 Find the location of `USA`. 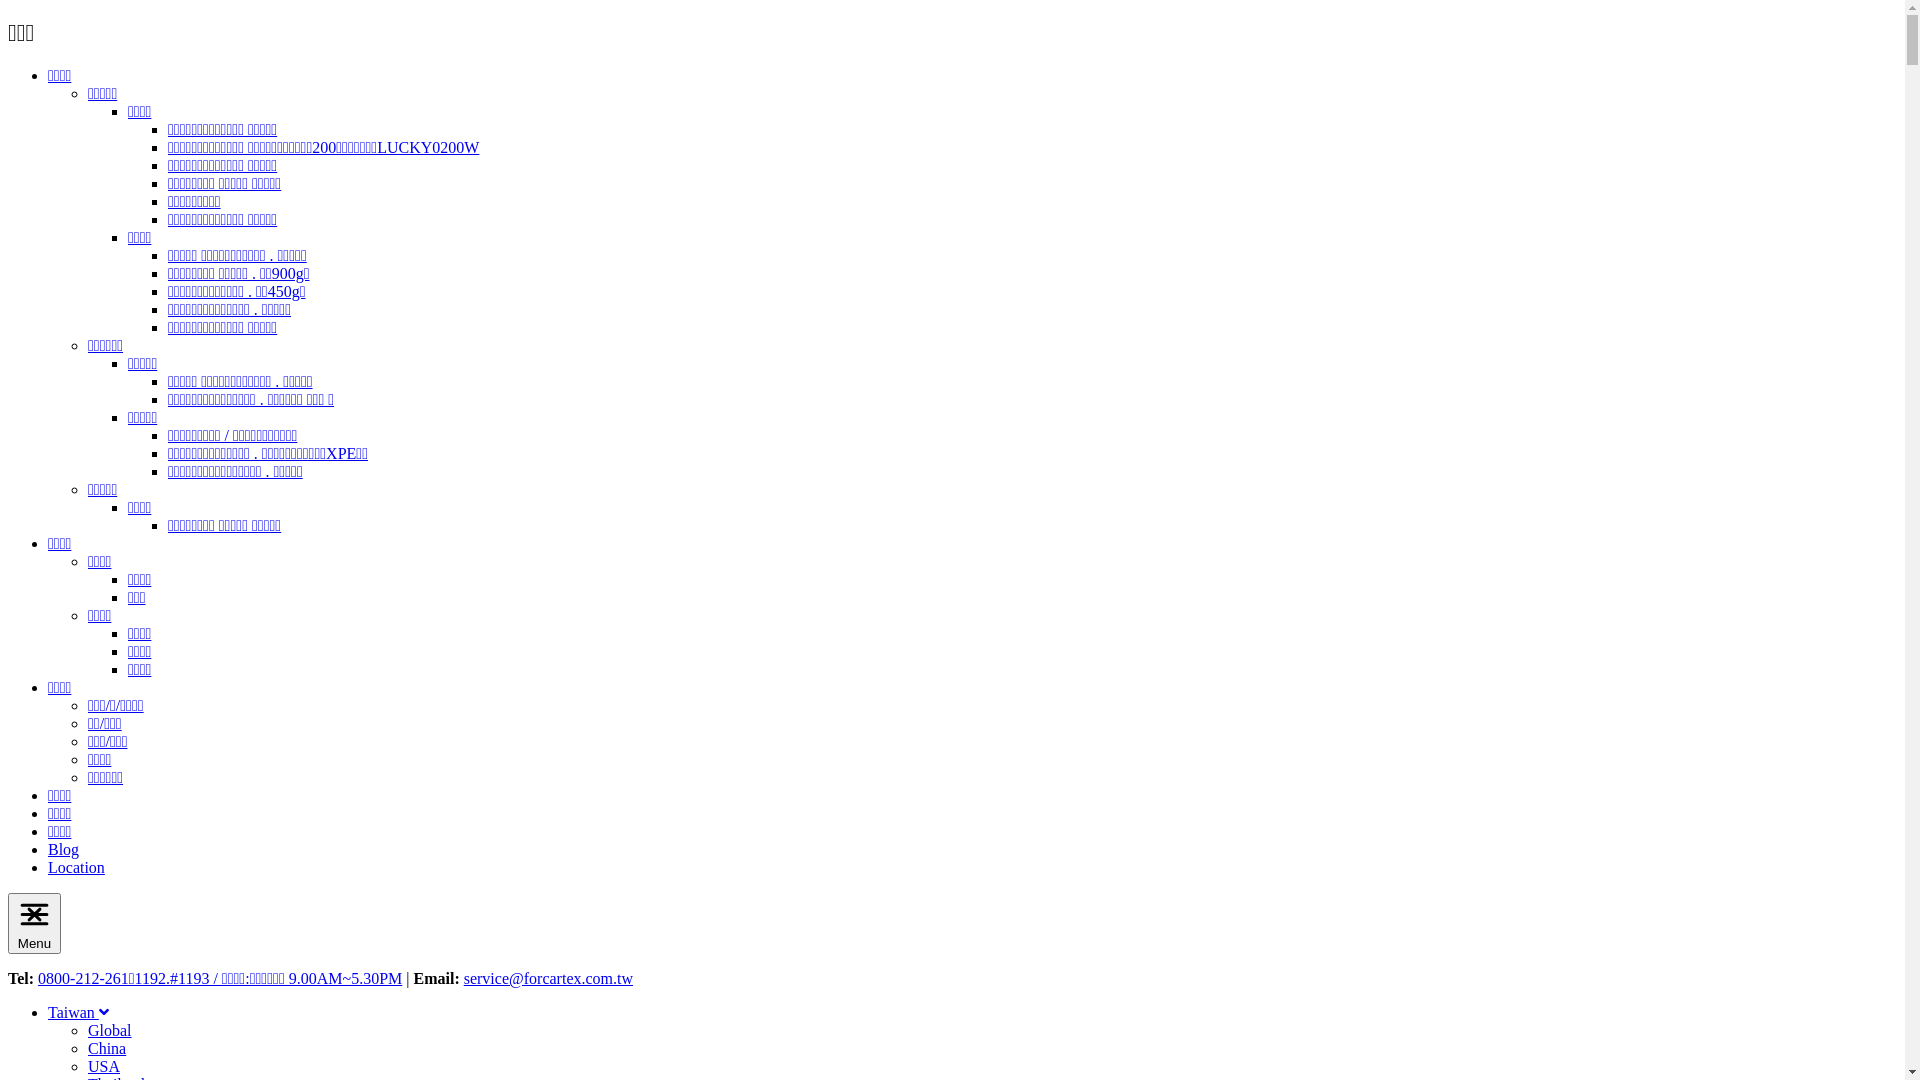

USA is located at coordinates (104, 1066).